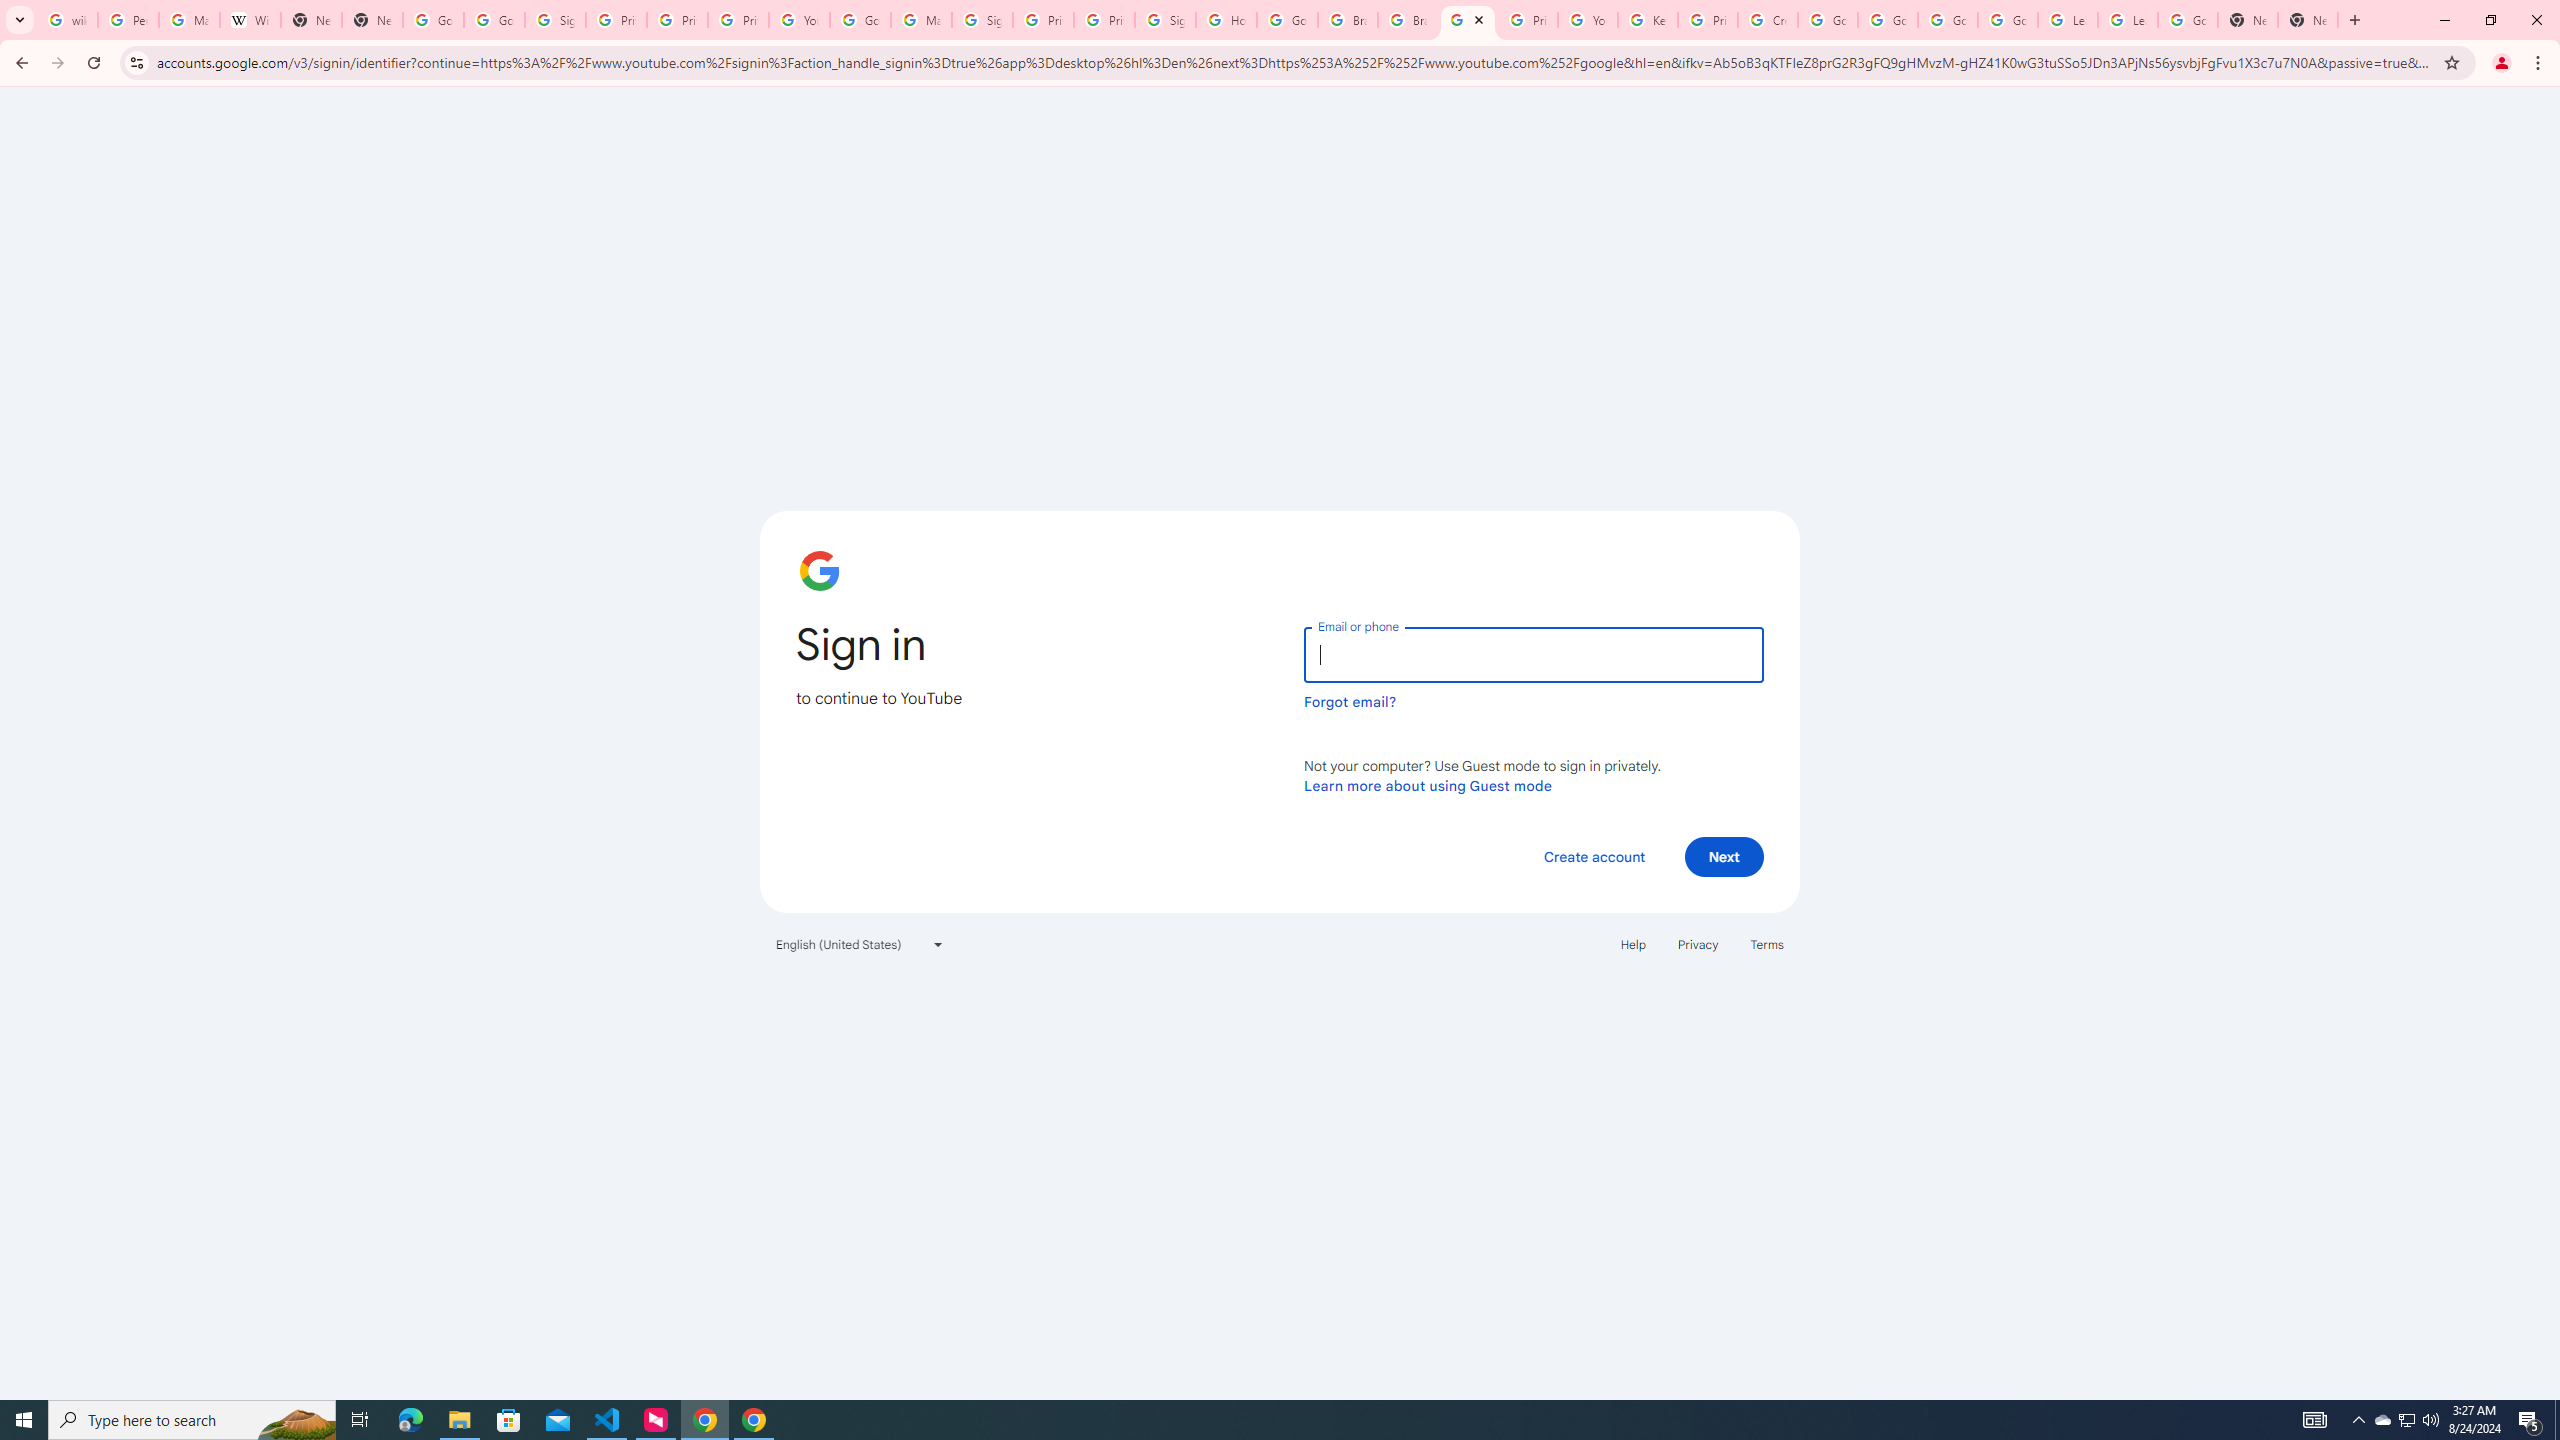 This screenshot has width=2560, height=1440. I want to click on Brand Resource Center, so click(1348, 20).